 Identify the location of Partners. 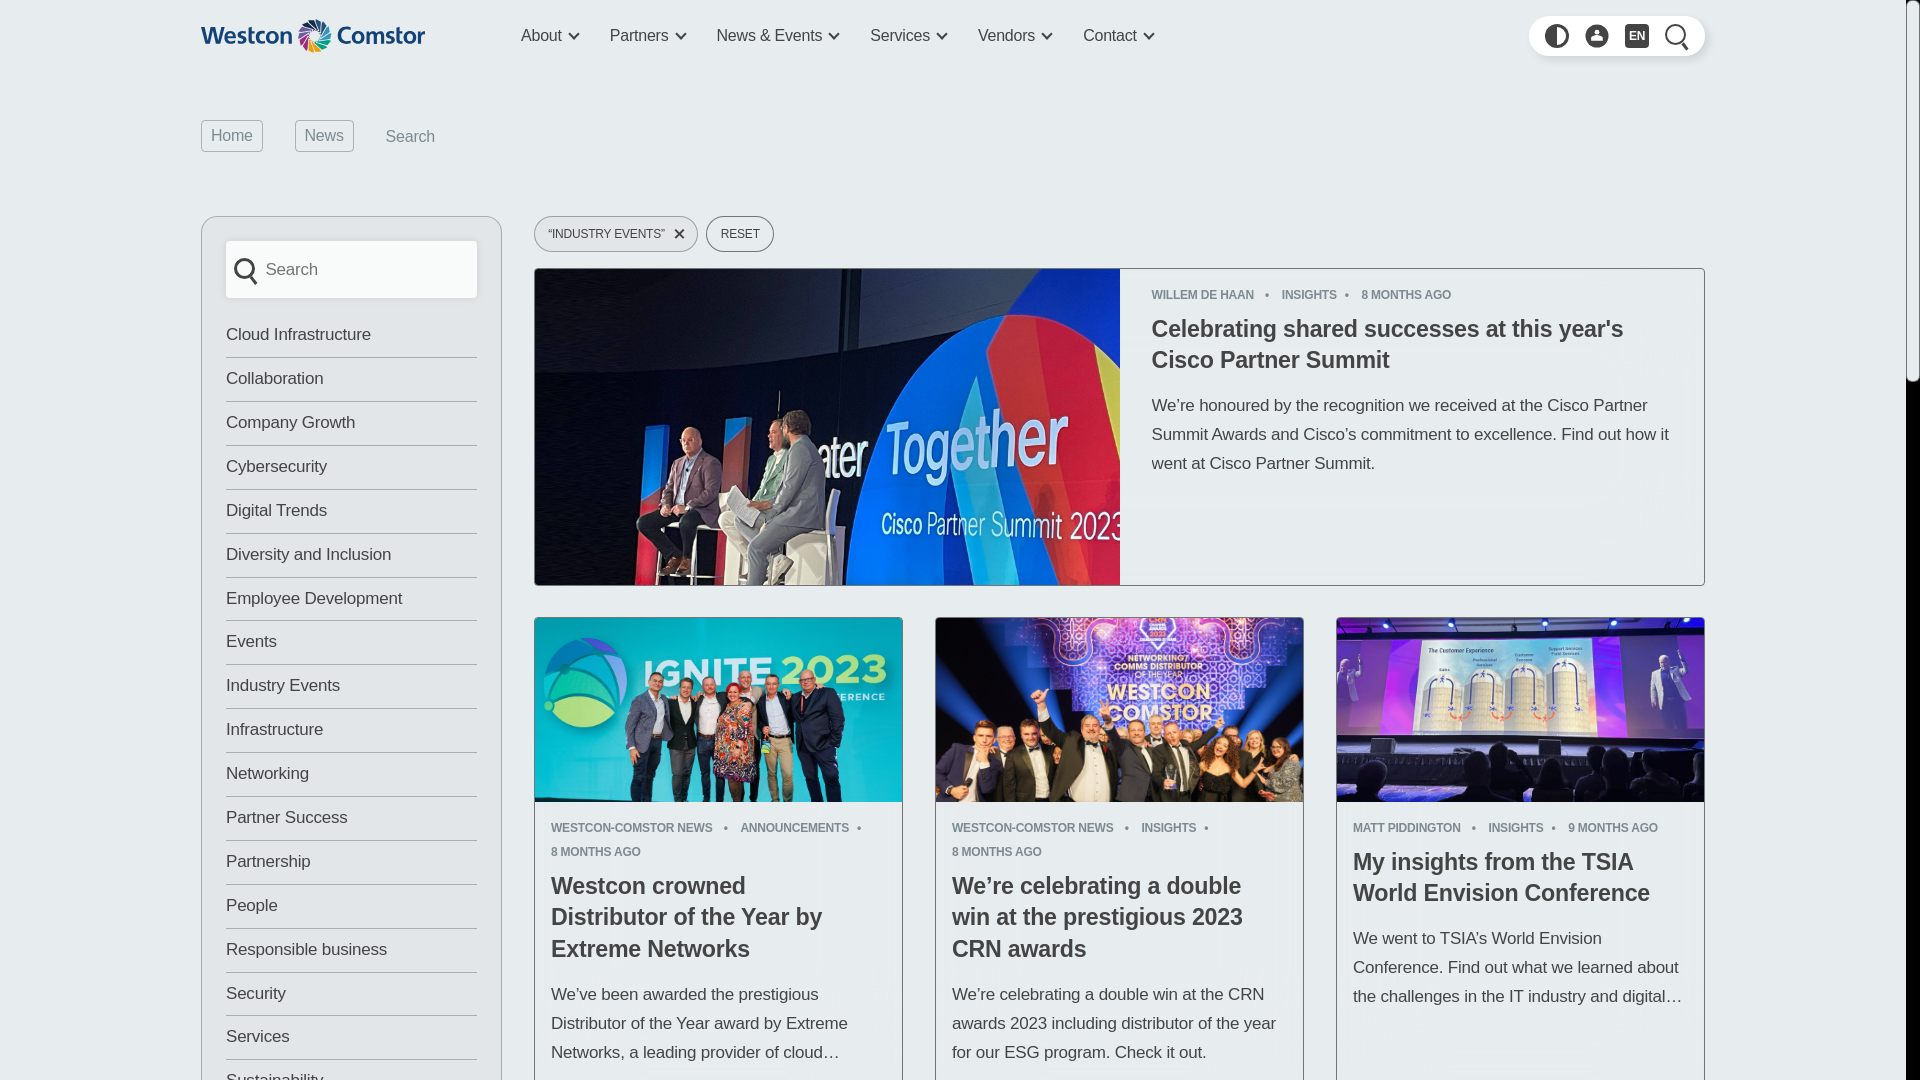
(648, 35).